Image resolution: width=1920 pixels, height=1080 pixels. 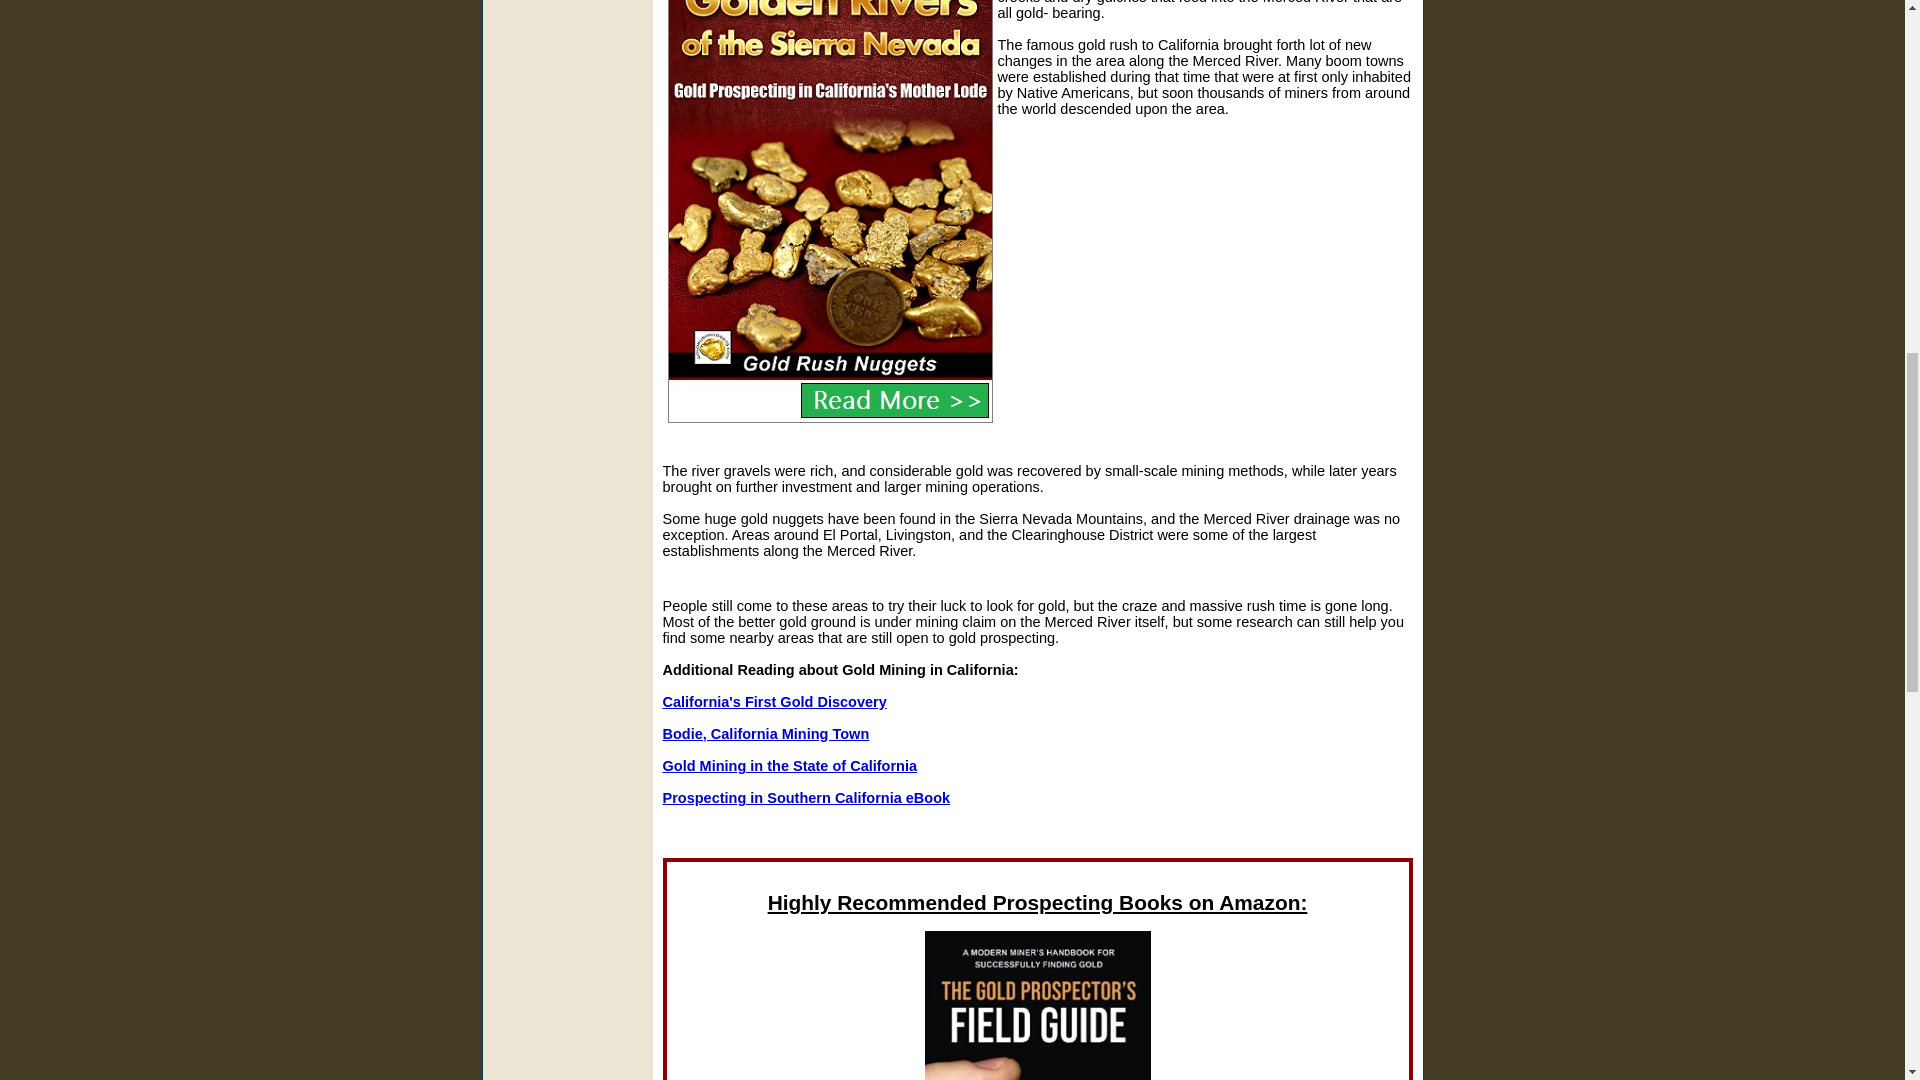 What do you see at coordinates (774, 702) in the screenshot?
I see `California's First Gold Discovery` at bounding box center [774, 702].